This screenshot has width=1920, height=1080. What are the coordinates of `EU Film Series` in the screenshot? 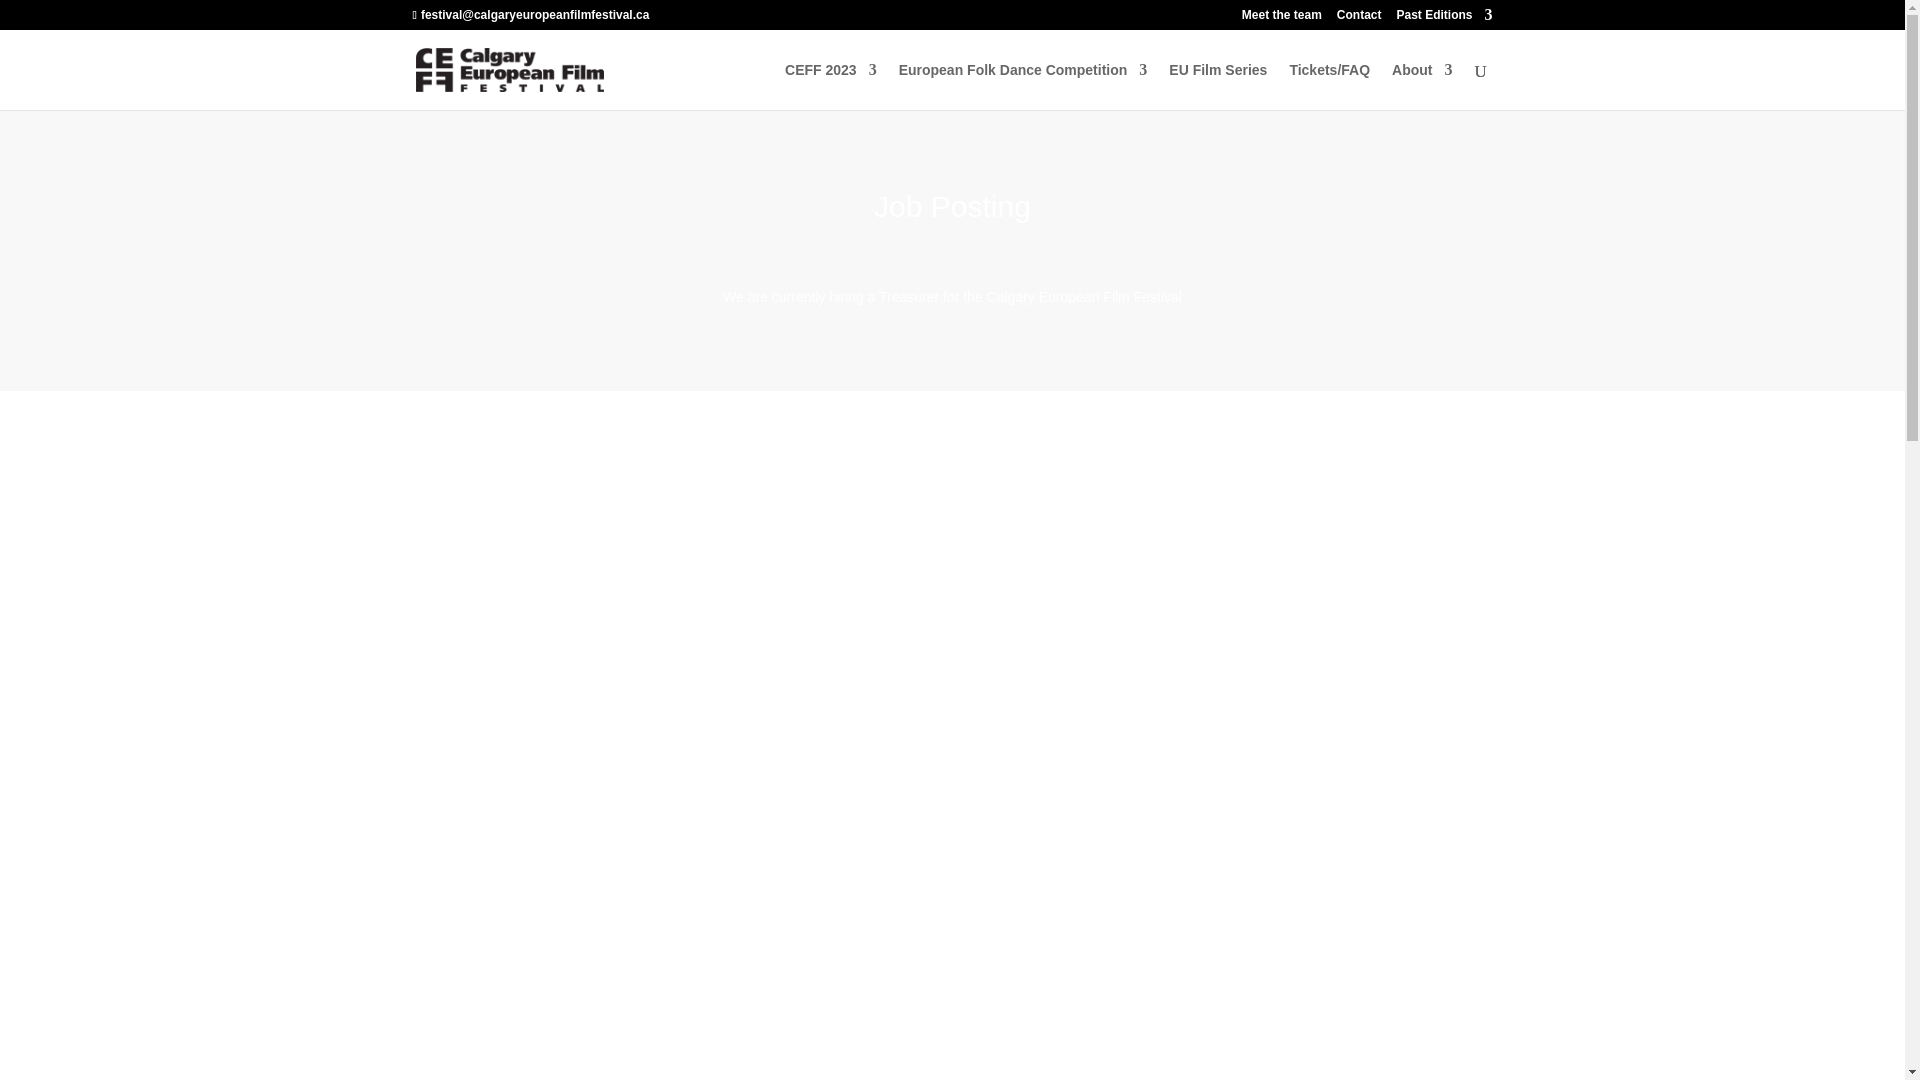 It's located at (1218, 86).